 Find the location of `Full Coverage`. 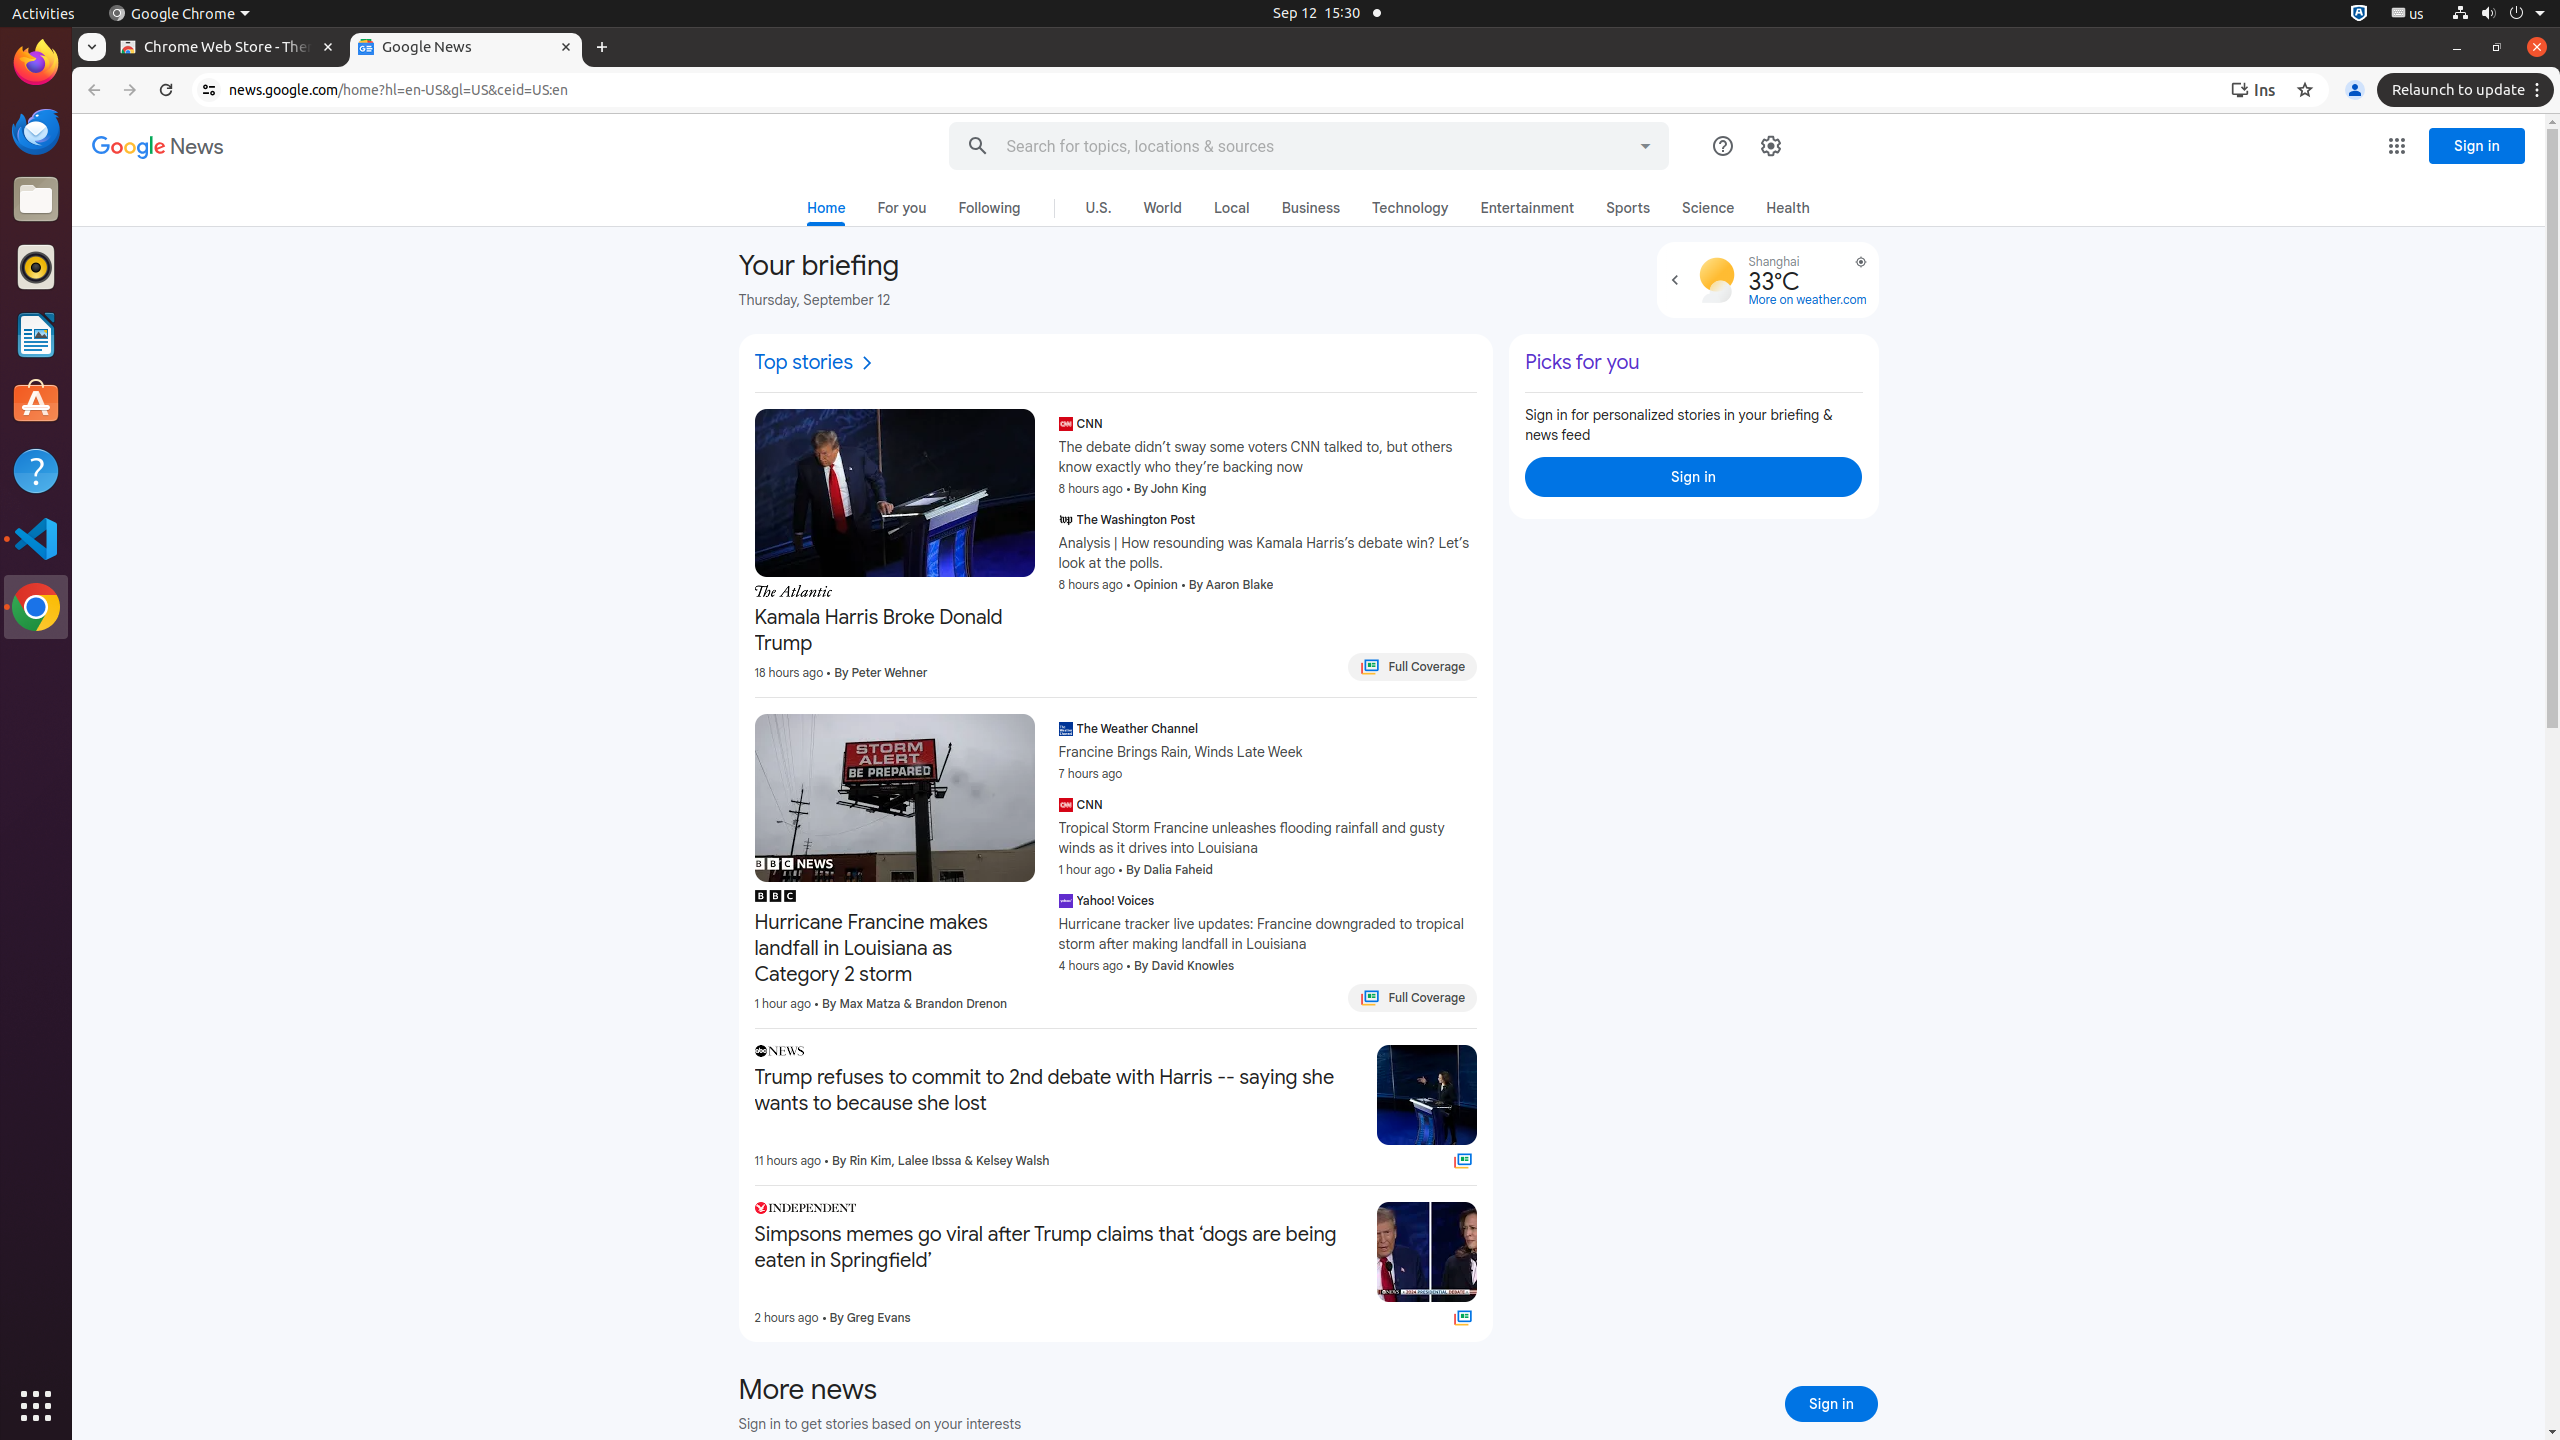

Full Coverage is located at coordinates (1464, 1318).